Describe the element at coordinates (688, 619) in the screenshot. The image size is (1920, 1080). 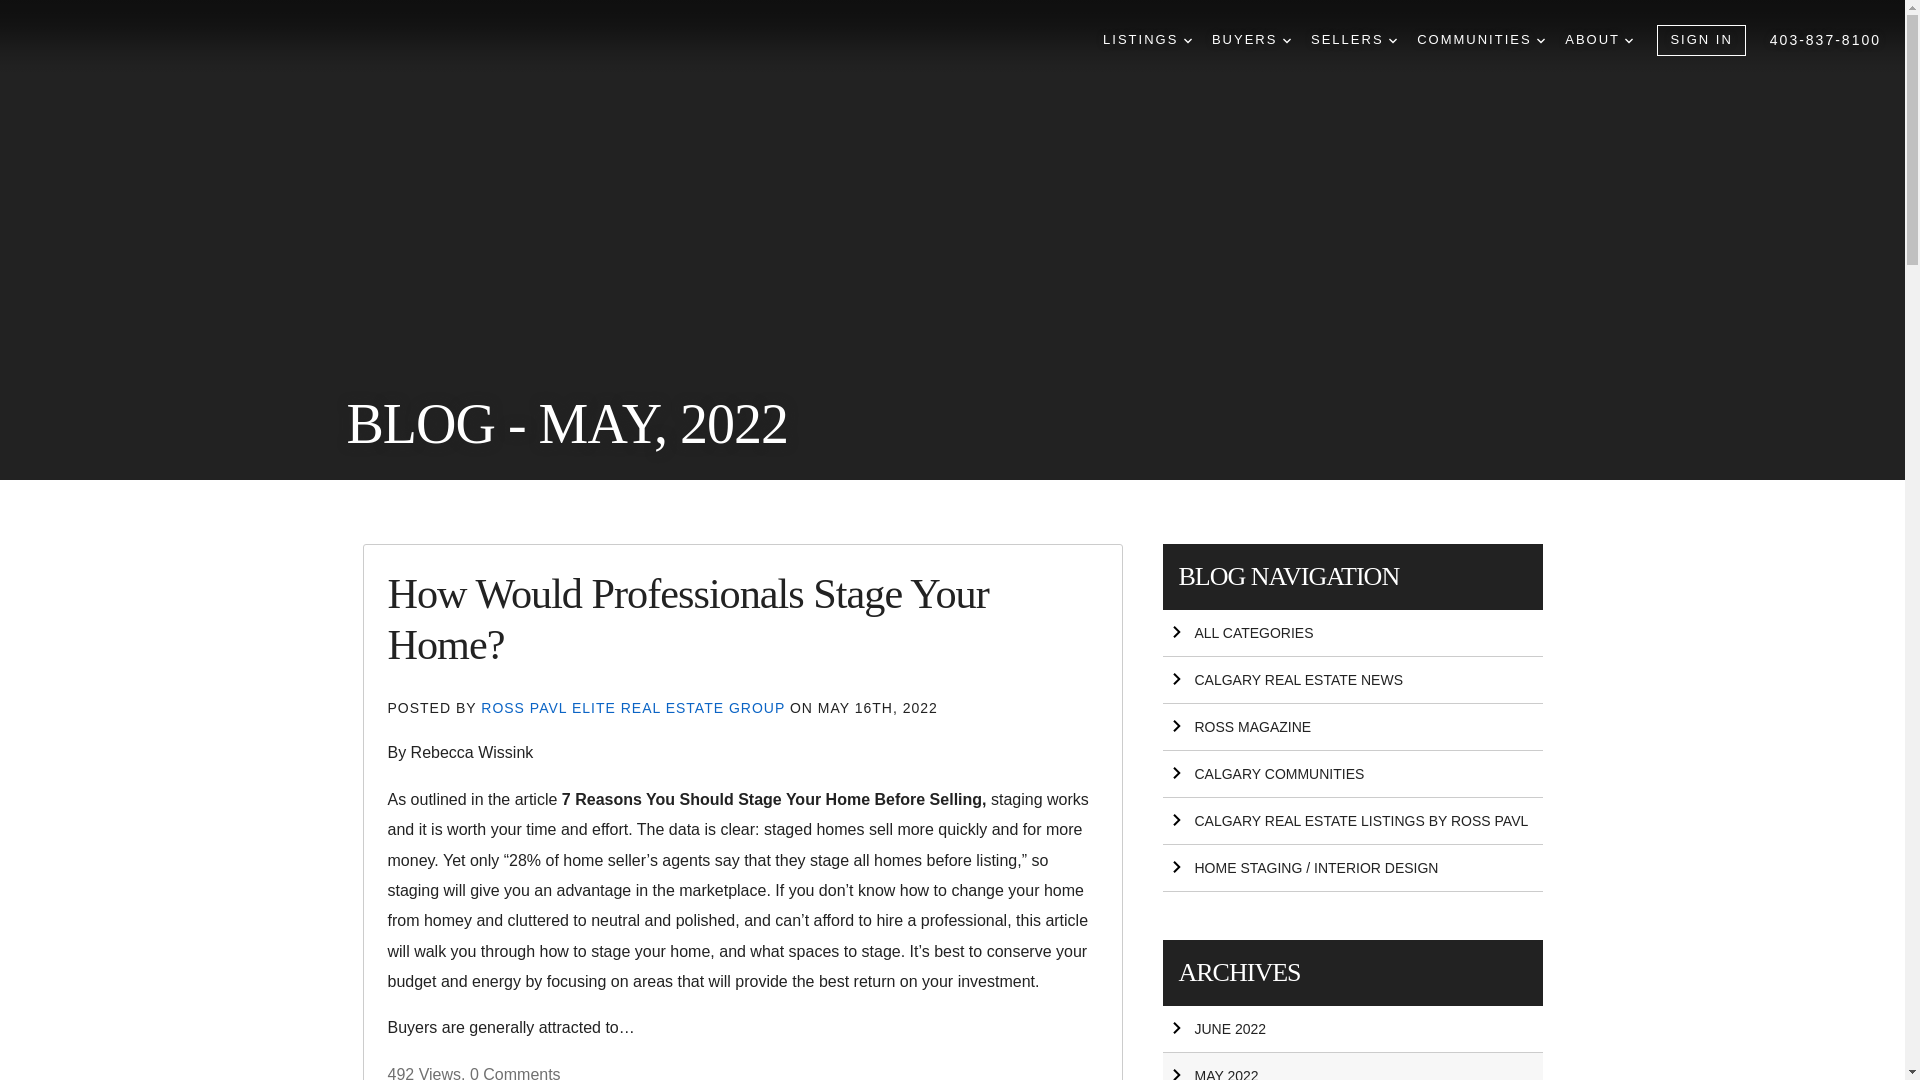
I see `How Would Professionals Stage Your Home?` at that location.